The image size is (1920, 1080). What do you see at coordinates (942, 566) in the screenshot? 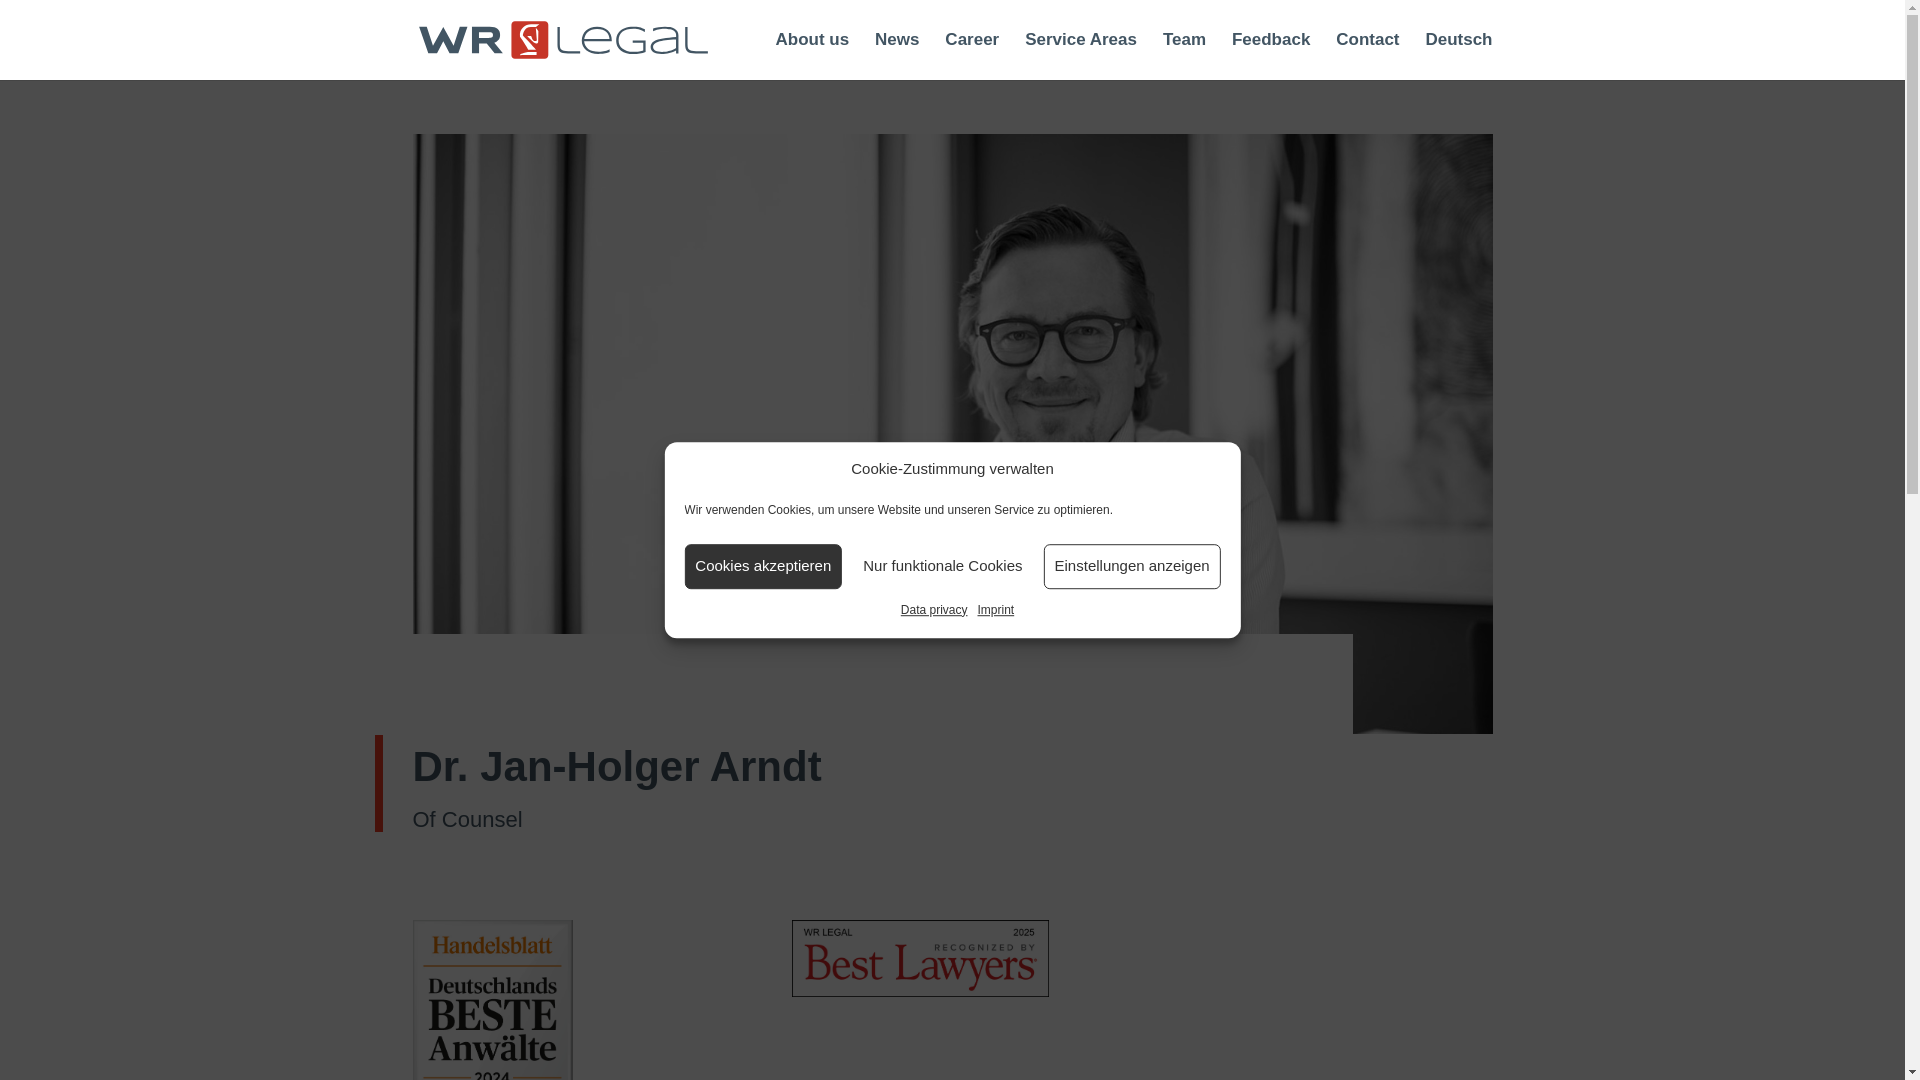
I see `Nur funktionale Cookies` at bounding box center [942, 566].